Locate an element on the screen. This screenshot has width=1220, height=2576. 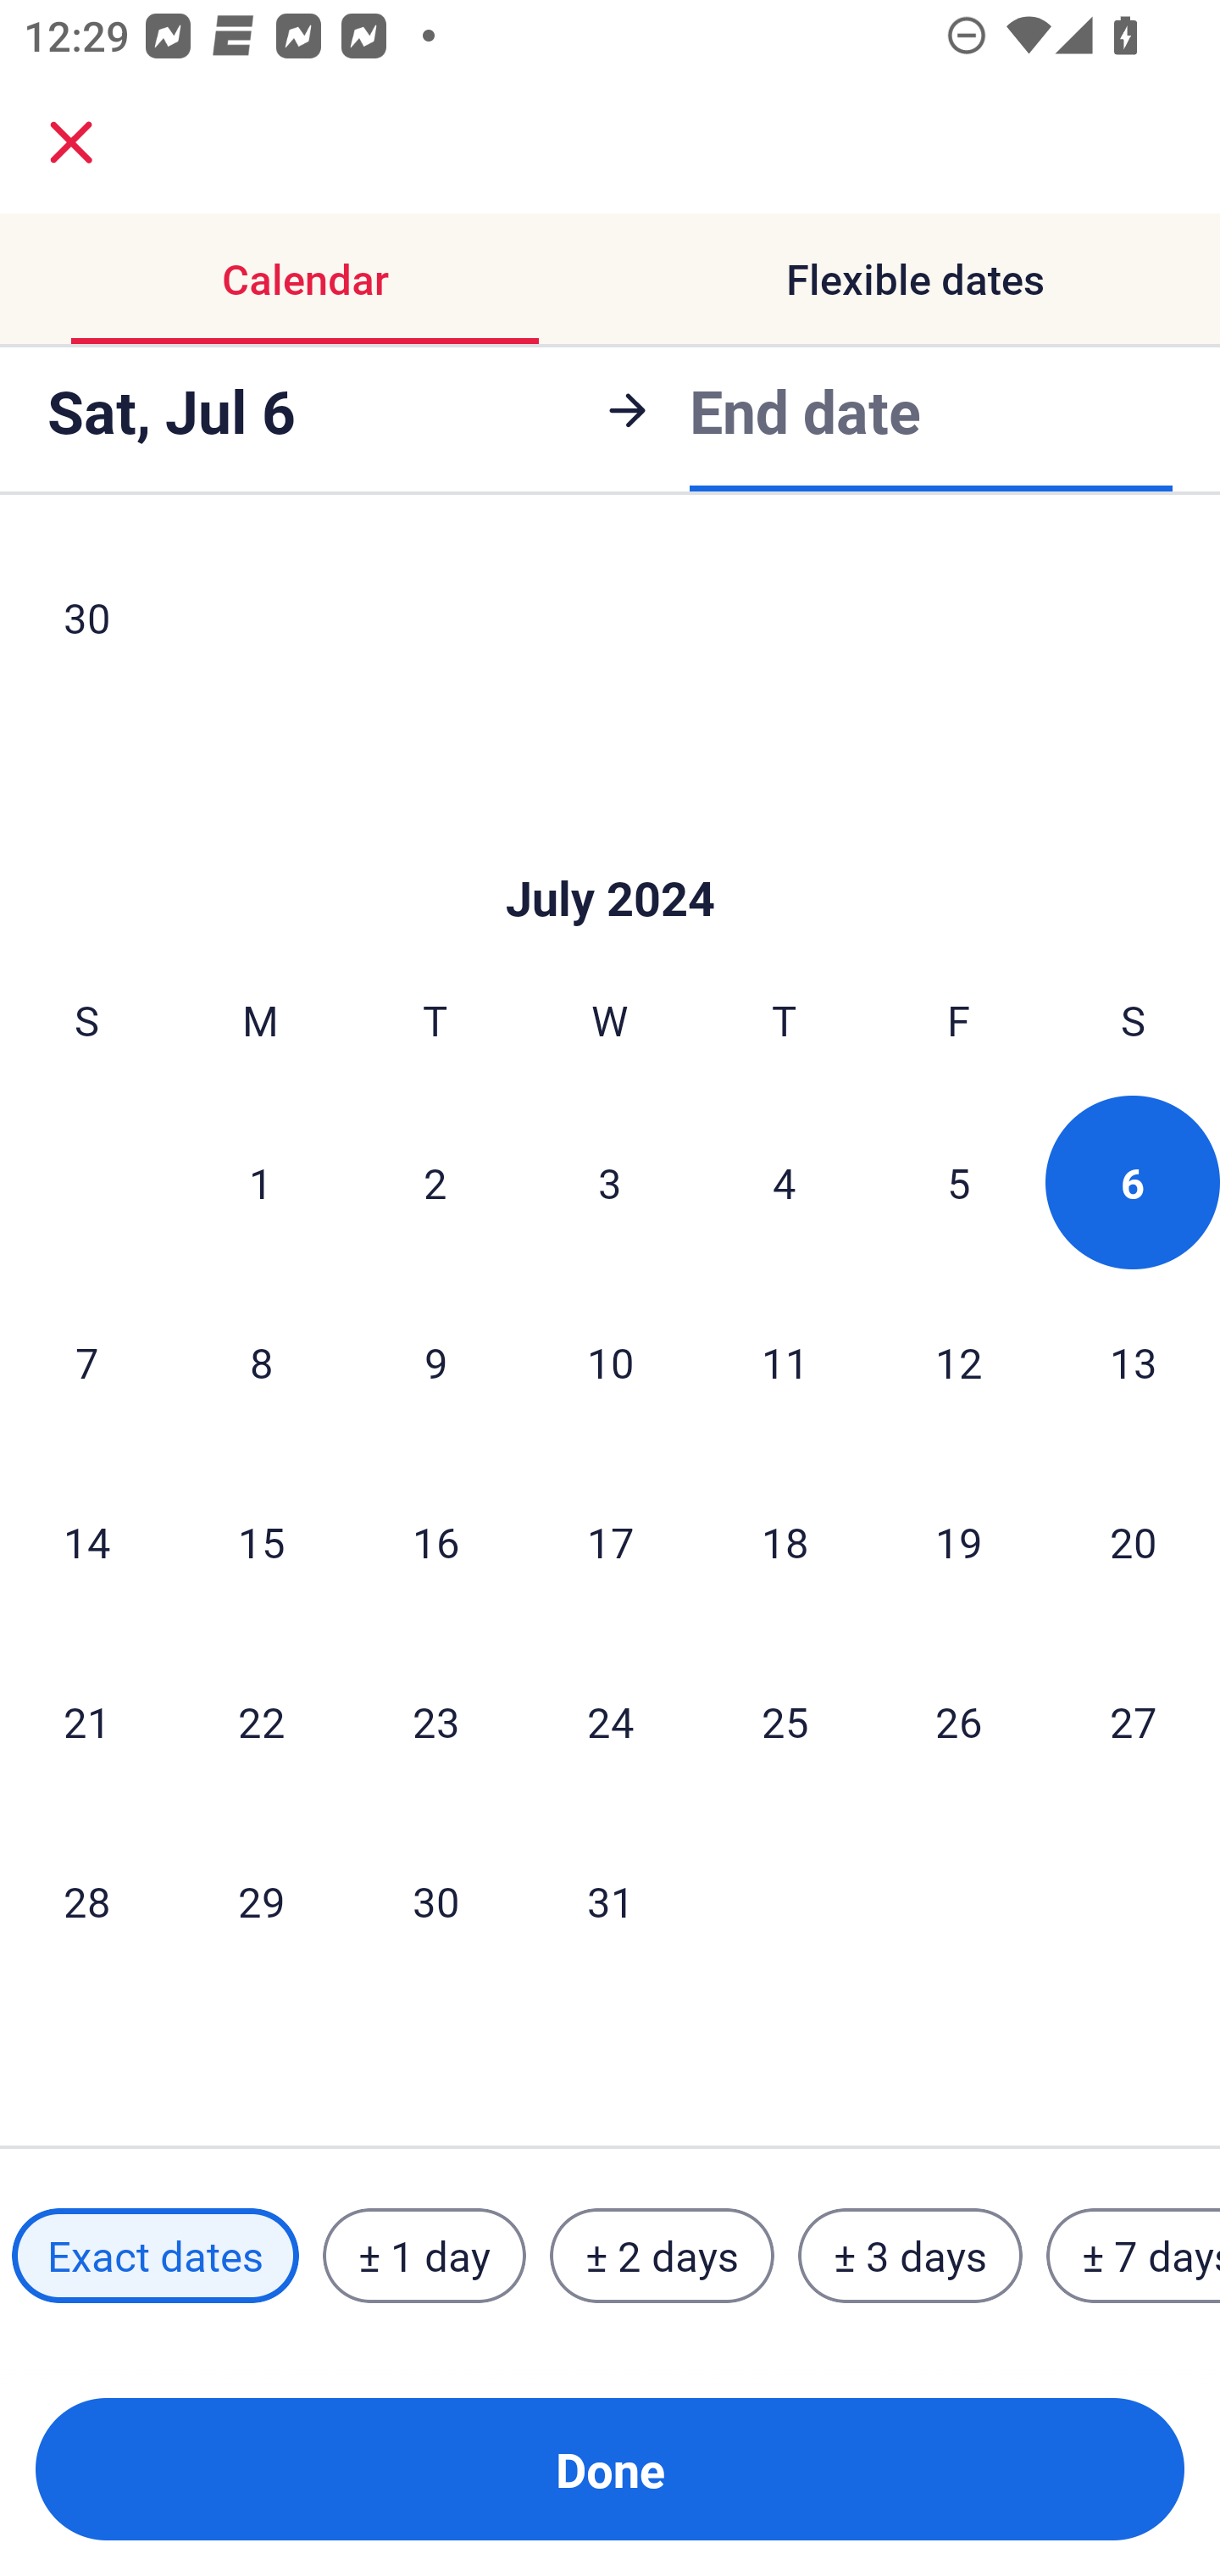
28 Sunday, July 28, 2024 is located at coordinates (86, 1901).